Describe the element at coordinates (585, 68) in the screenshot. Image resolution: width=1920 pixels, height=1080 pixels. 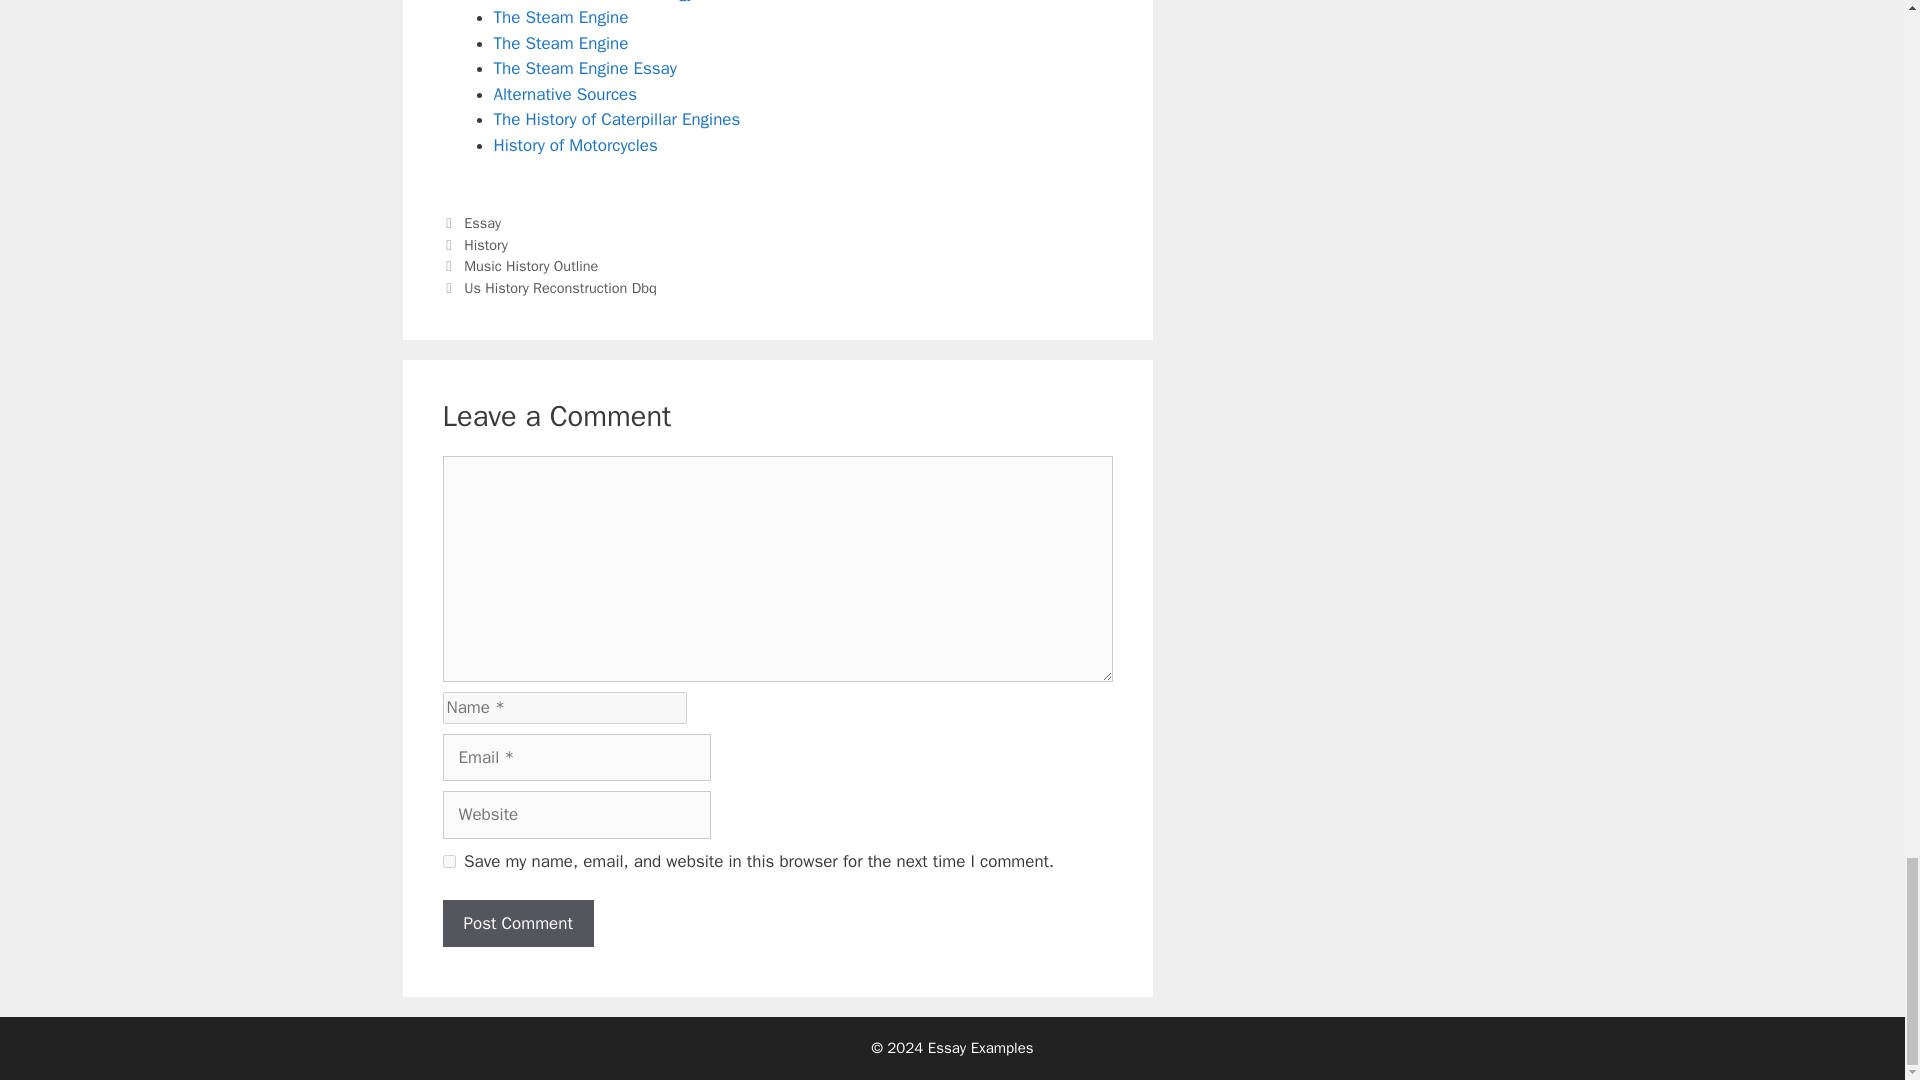
I see `The Steam Engine Essay` at that location.